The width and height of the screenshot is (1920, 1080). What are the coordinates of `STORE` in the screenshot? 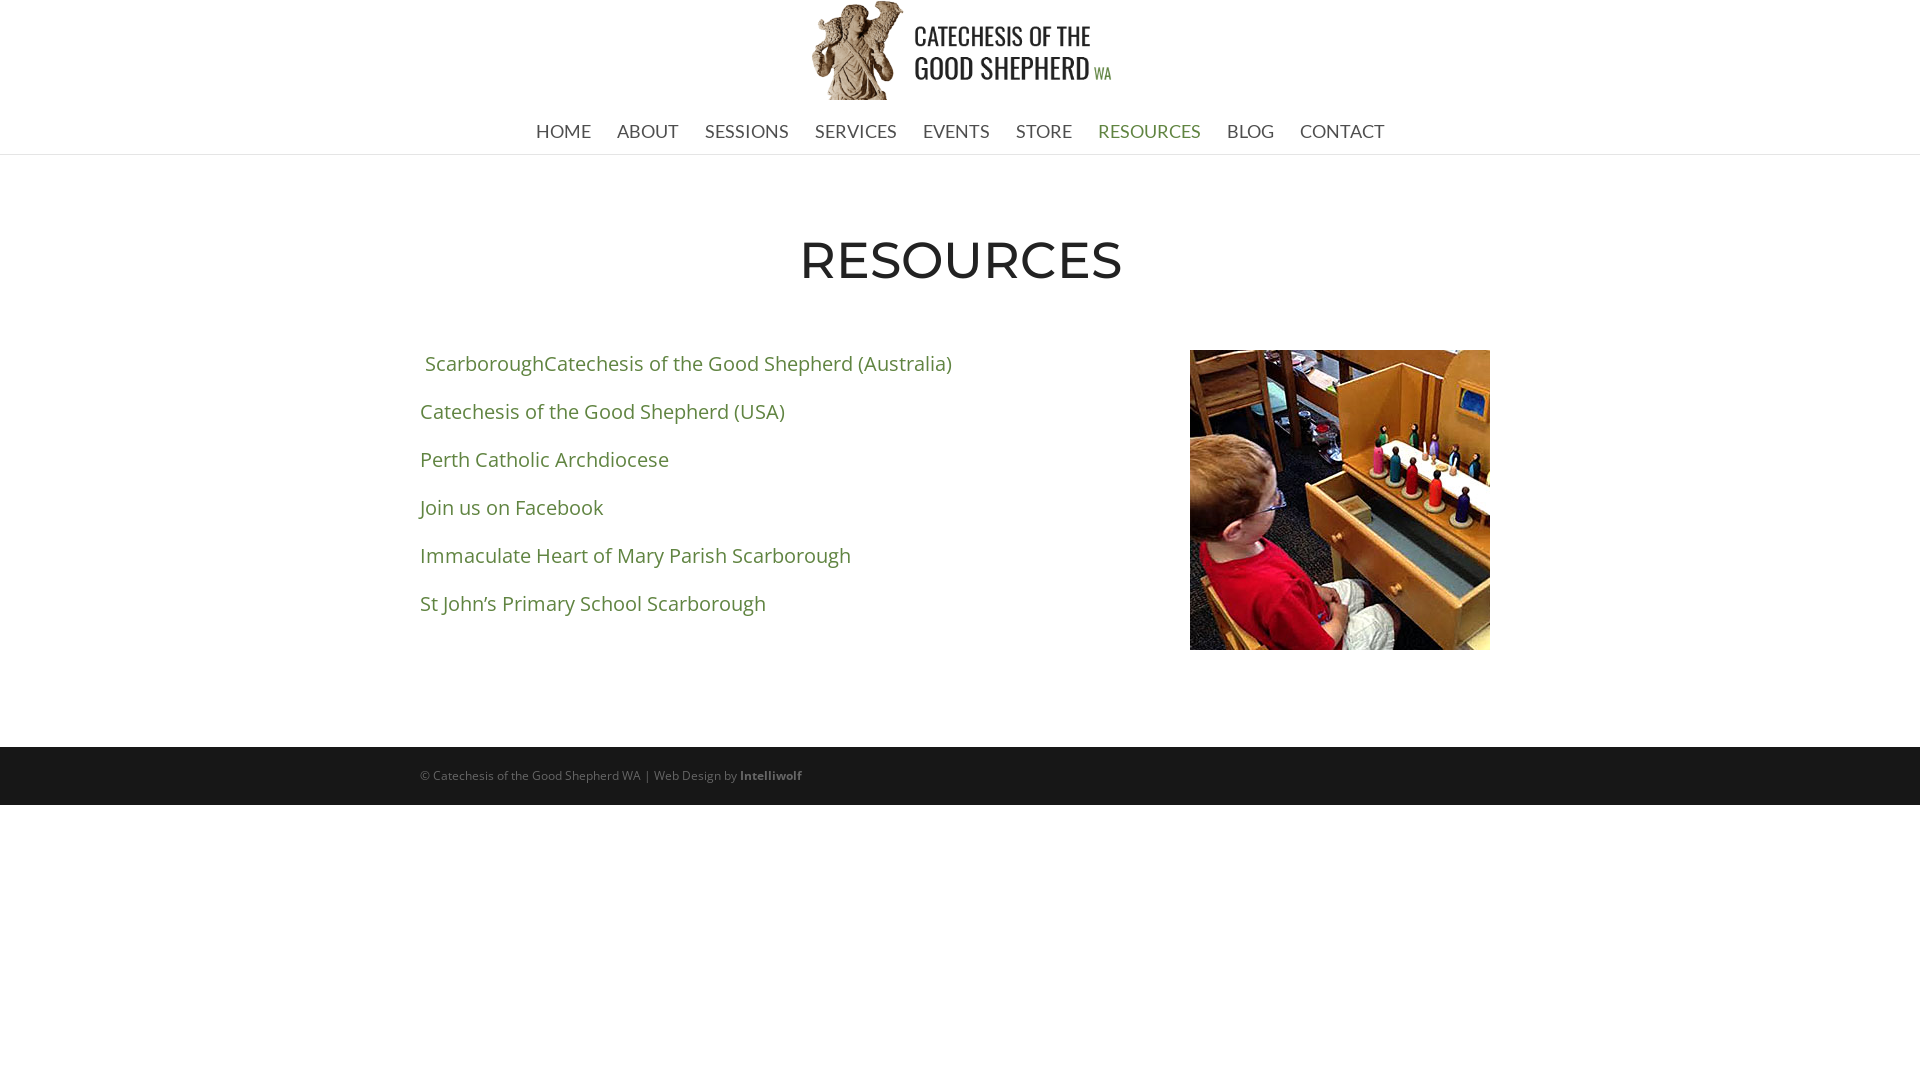 It's located at (1044, 131).